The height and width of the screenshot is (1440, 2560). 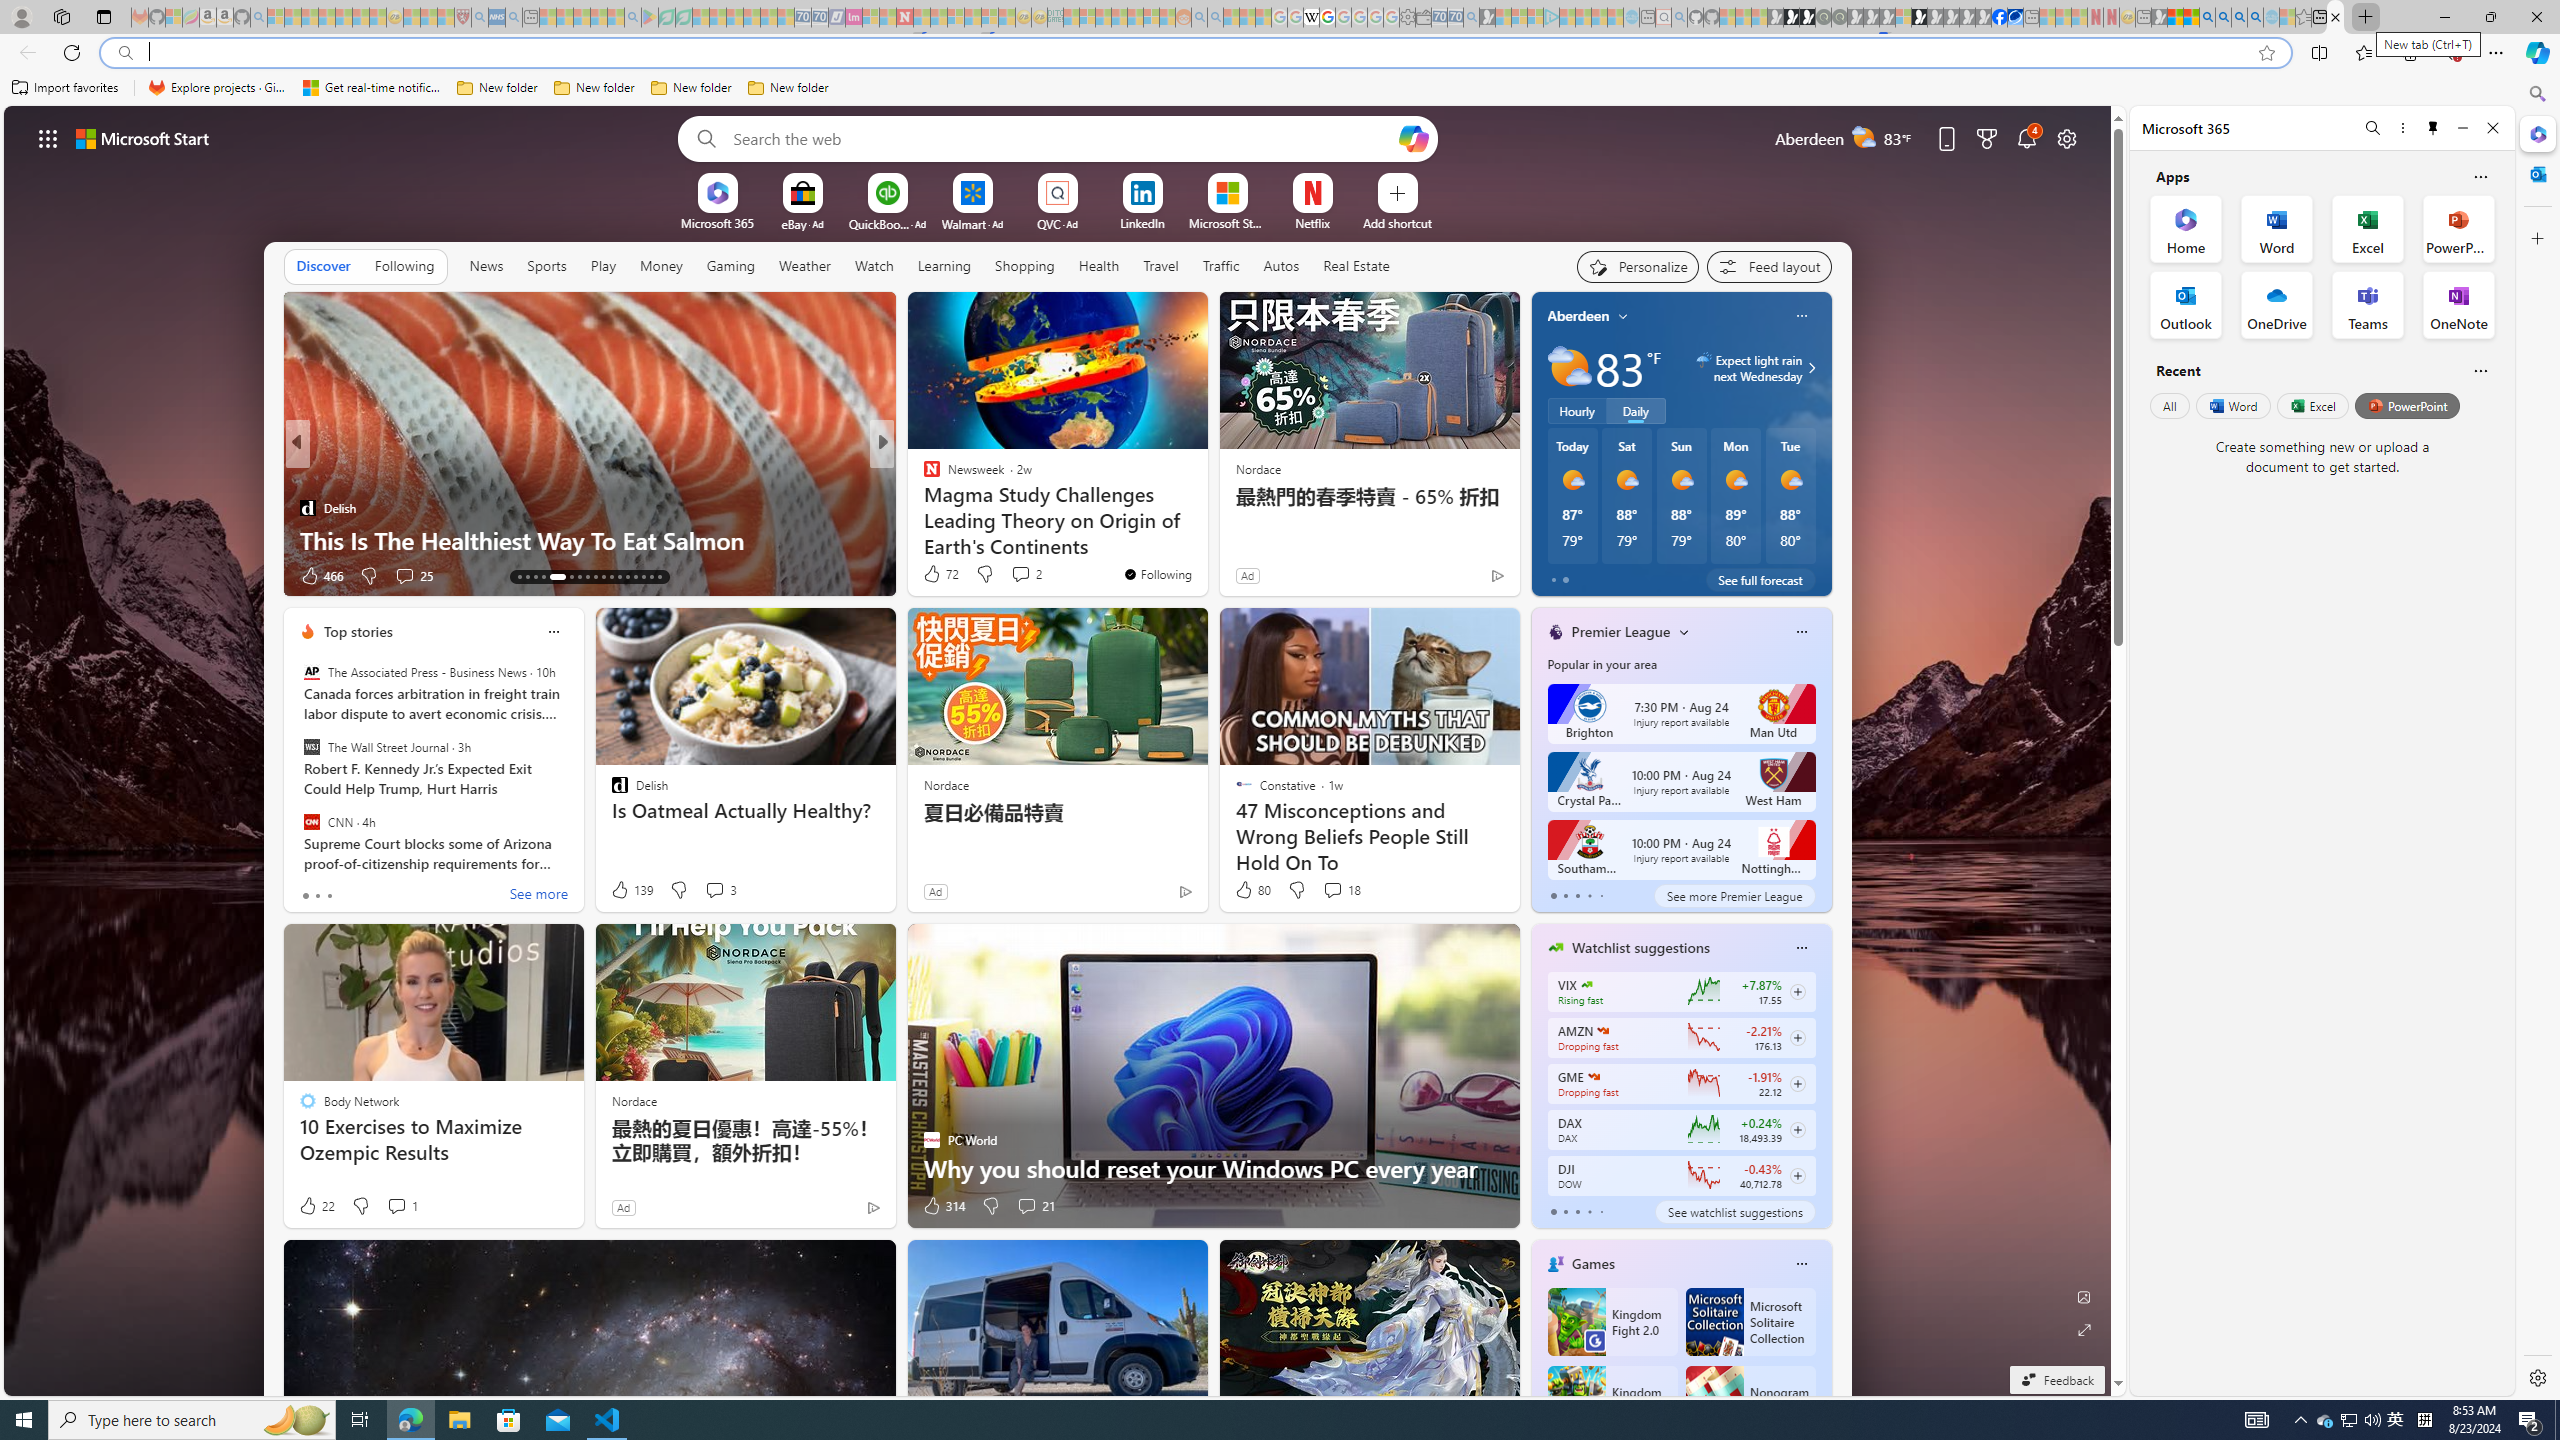 What do you see at coordinates (1734, 896) in the screenshot?
I see `See more Premier League` at bounding box center [1734, 896].